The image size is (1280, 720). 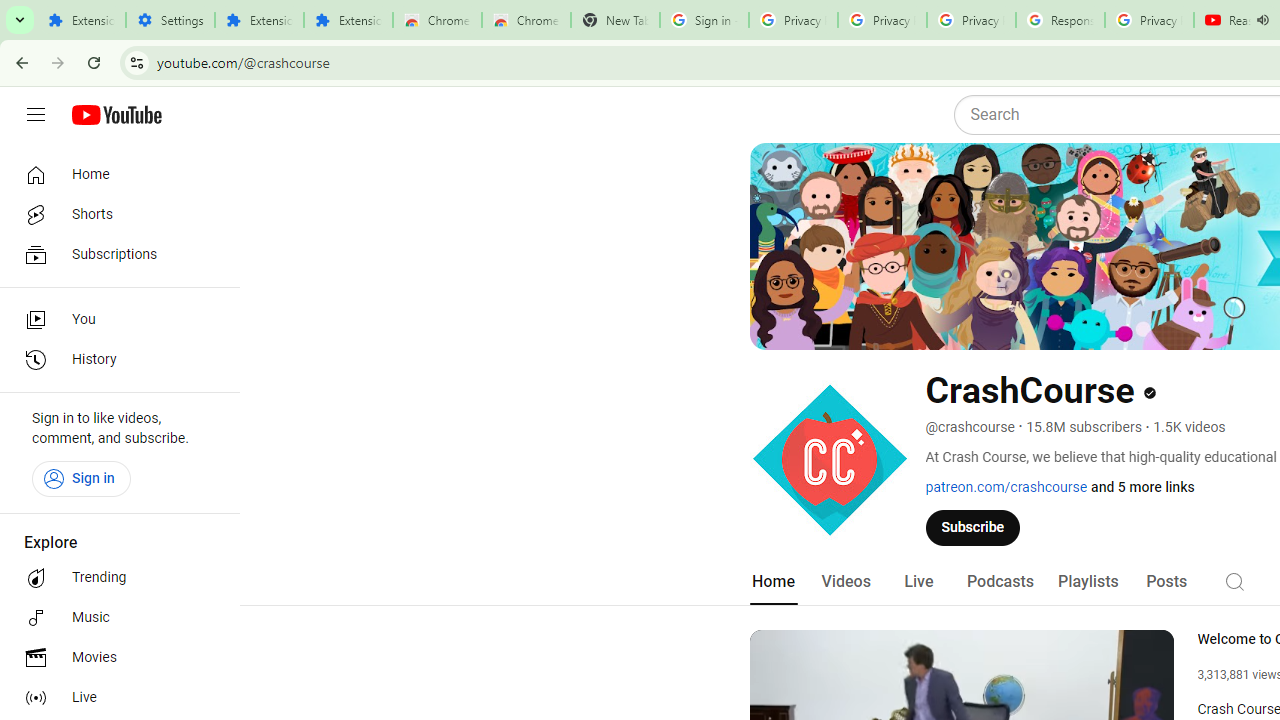 What do you see at coordinates (36, 115) in the screenshot?
I see `Guide` at bounding box center [36, 115].